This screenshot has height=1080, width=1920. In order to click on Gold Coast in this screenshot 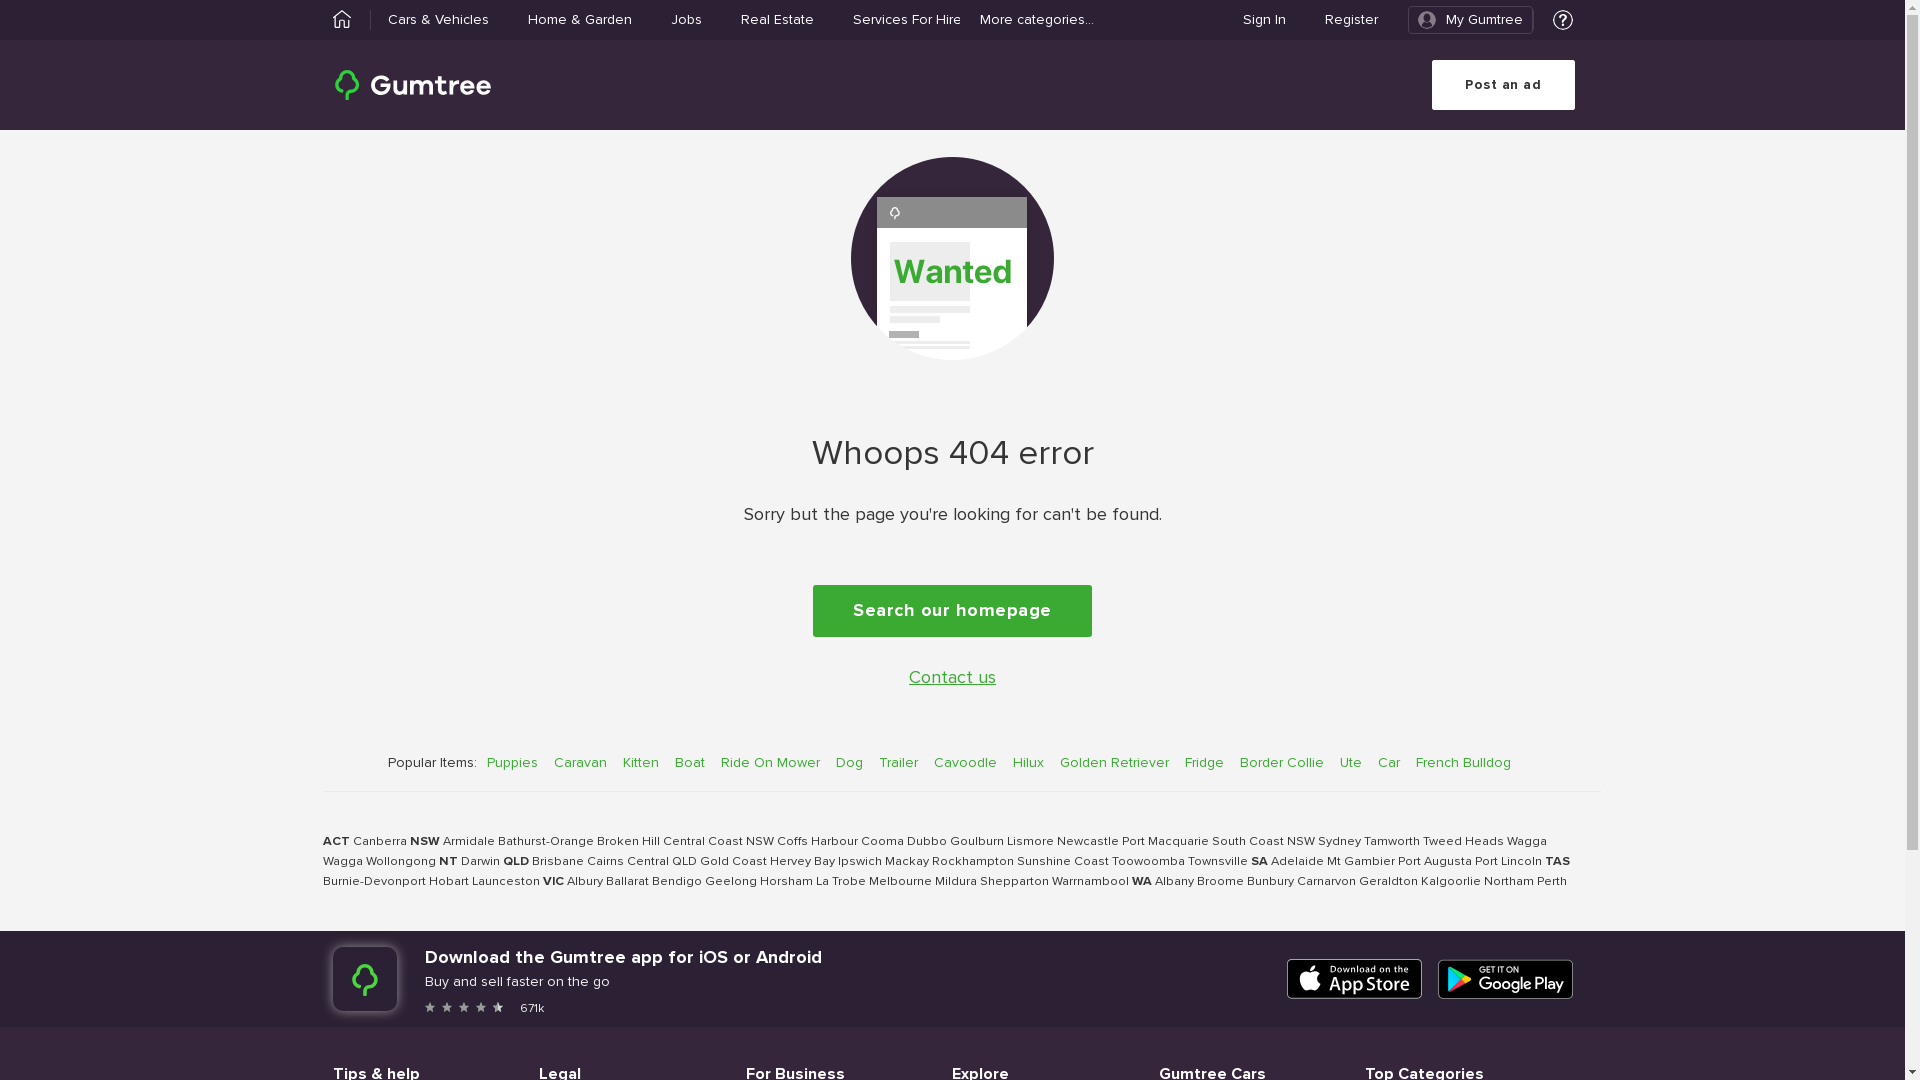, I will do `click(734, 862)`.